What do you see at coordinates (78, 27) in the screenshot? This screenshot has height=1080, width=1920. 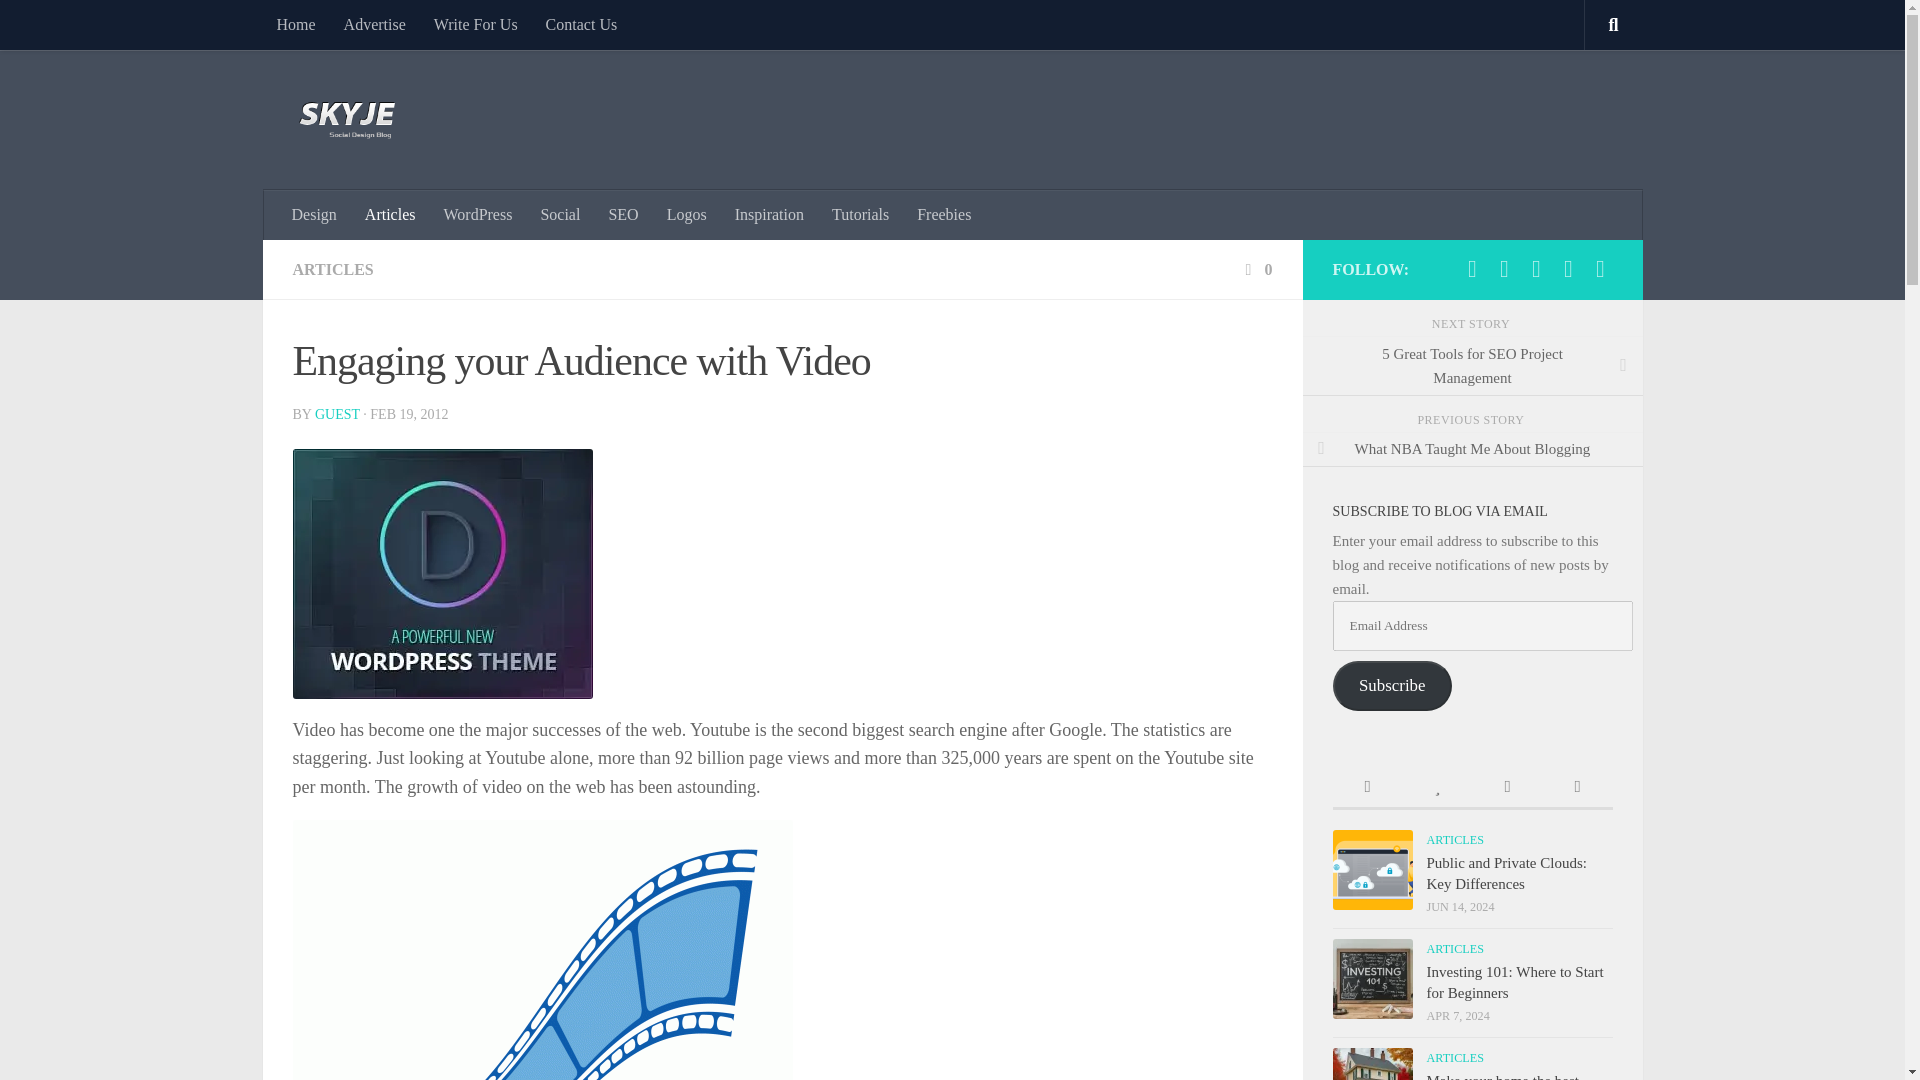 I see `Skip to content` at bounding box center [78, 27].